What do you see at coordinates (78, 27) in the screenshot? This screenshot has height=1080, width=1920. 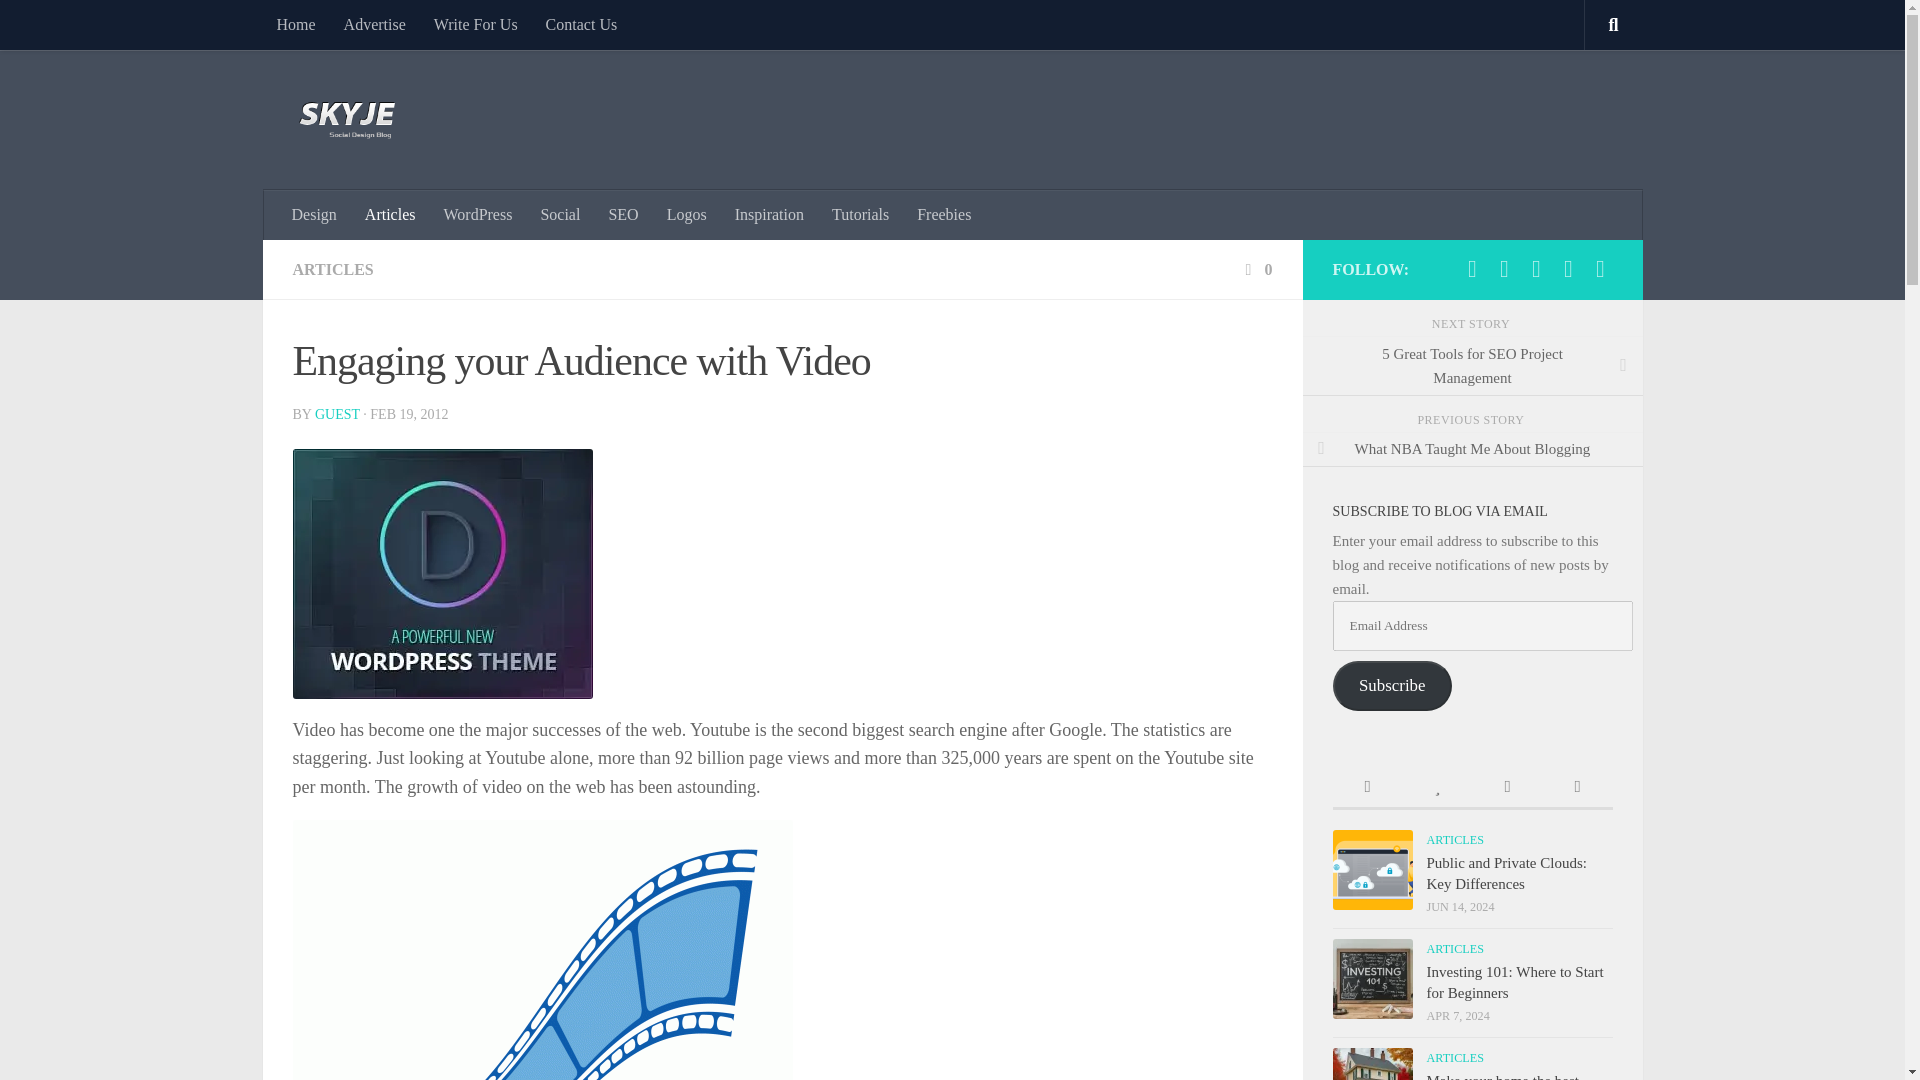 I see `Skip to content` at bounding box center [78, 27].